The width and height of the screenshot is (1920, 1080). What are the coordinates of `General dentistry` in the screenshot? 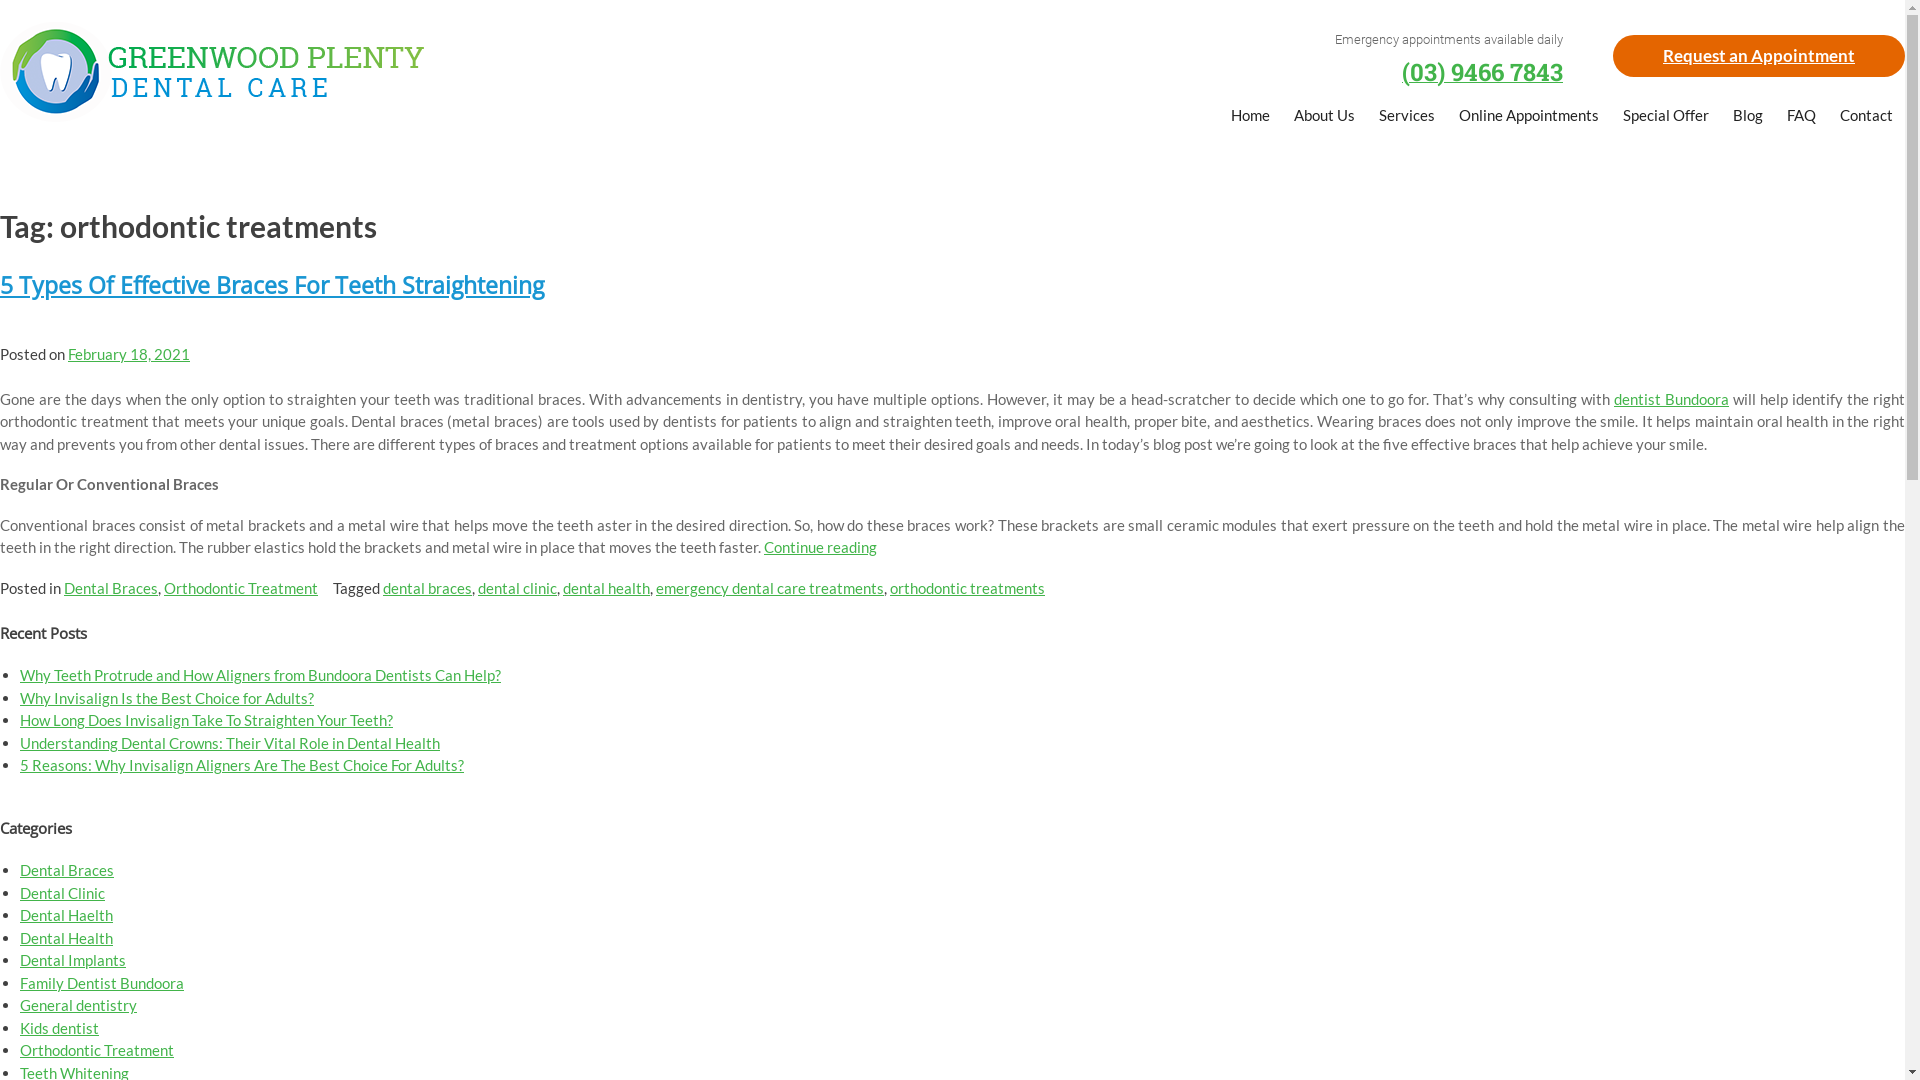 It's located at (78, 1005).